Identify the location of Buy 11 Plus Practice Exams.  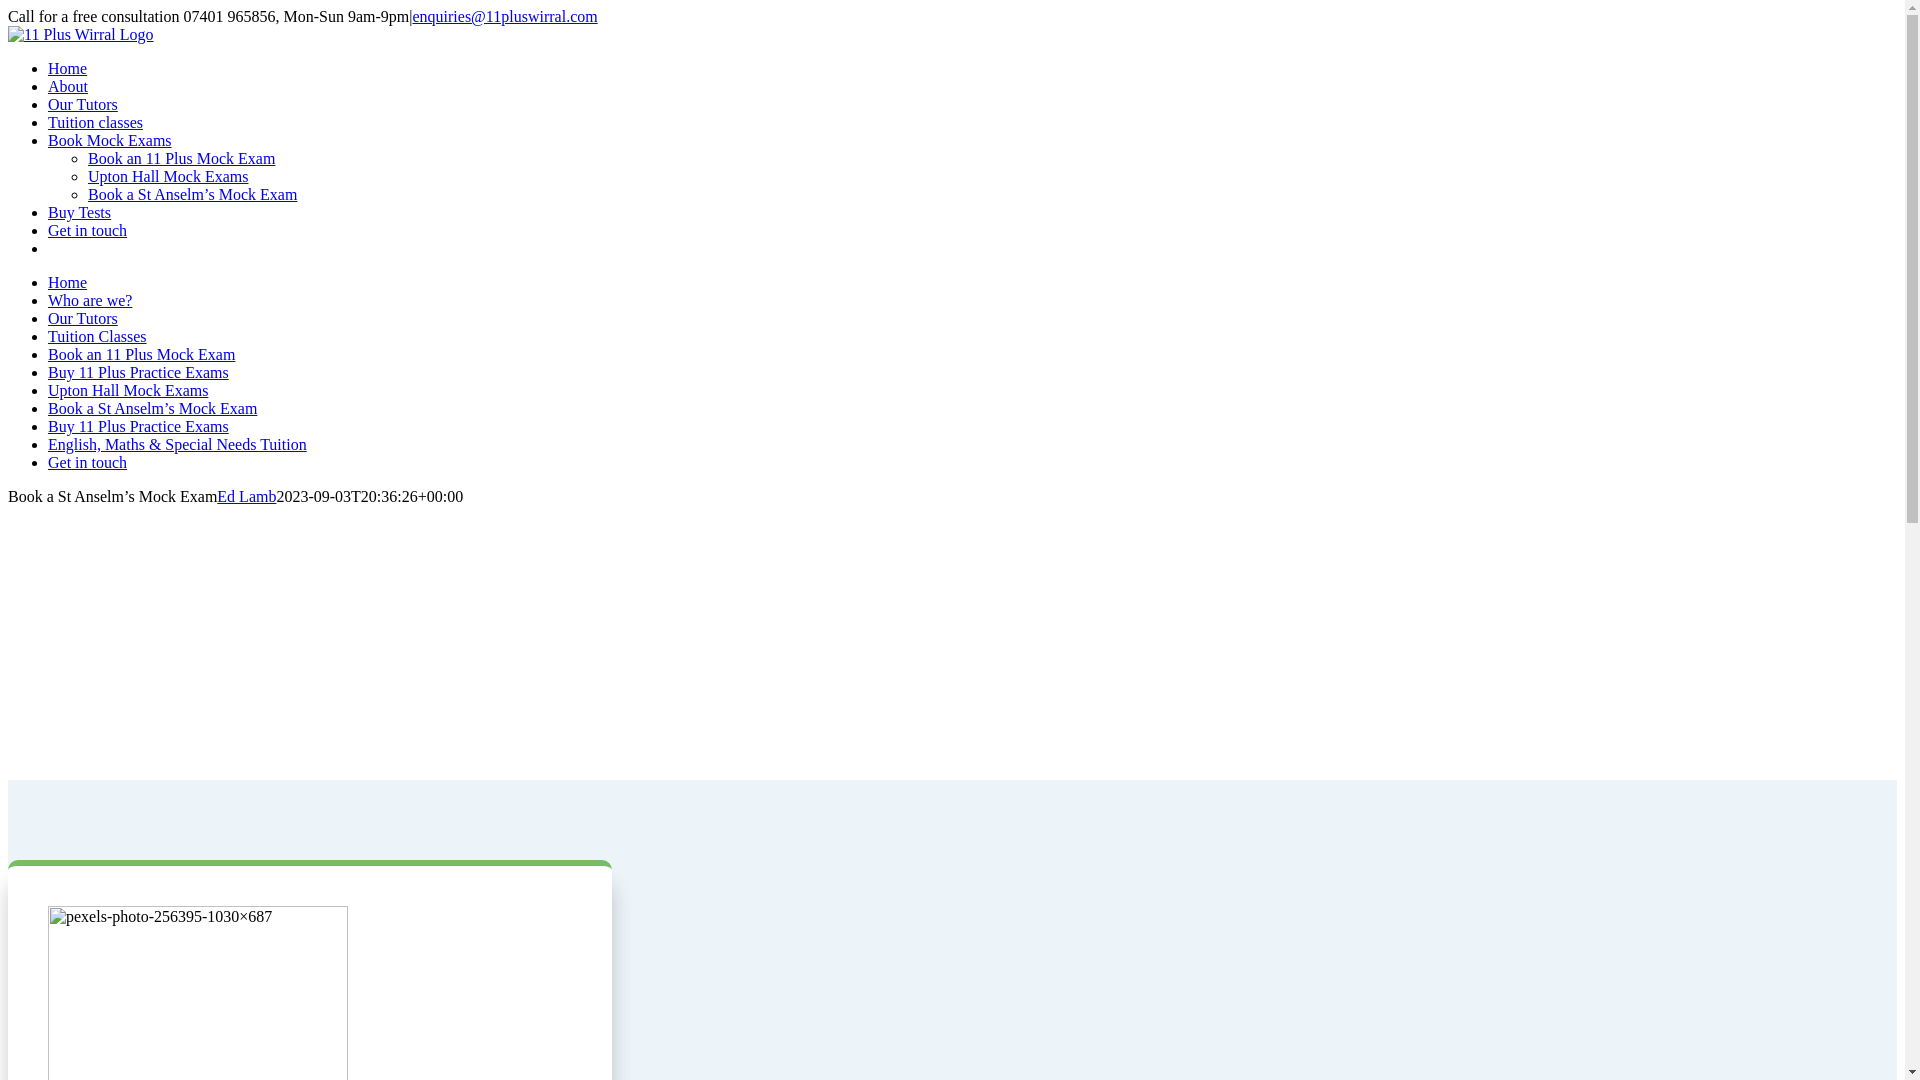
(138, 372).